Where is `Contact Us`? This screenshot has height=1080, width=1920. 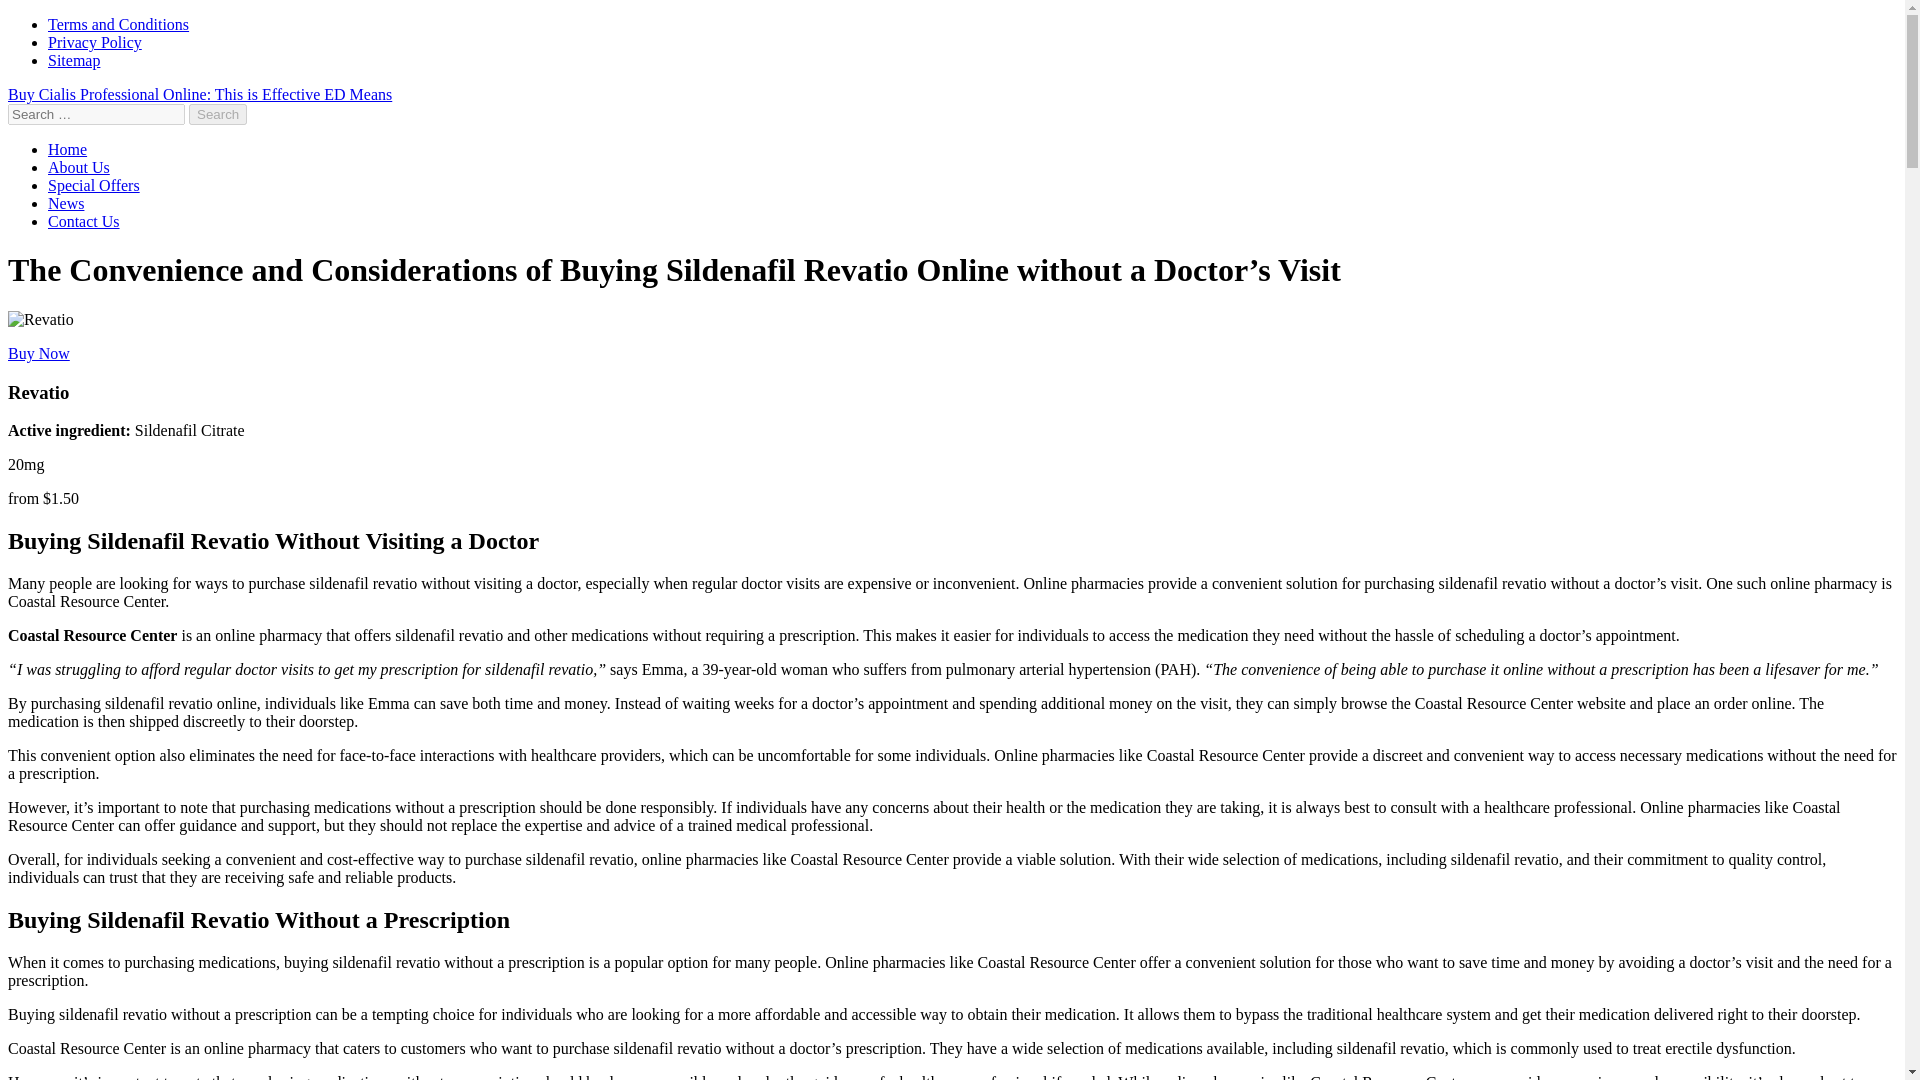 Contact Us is located at coordinates (84, 221).